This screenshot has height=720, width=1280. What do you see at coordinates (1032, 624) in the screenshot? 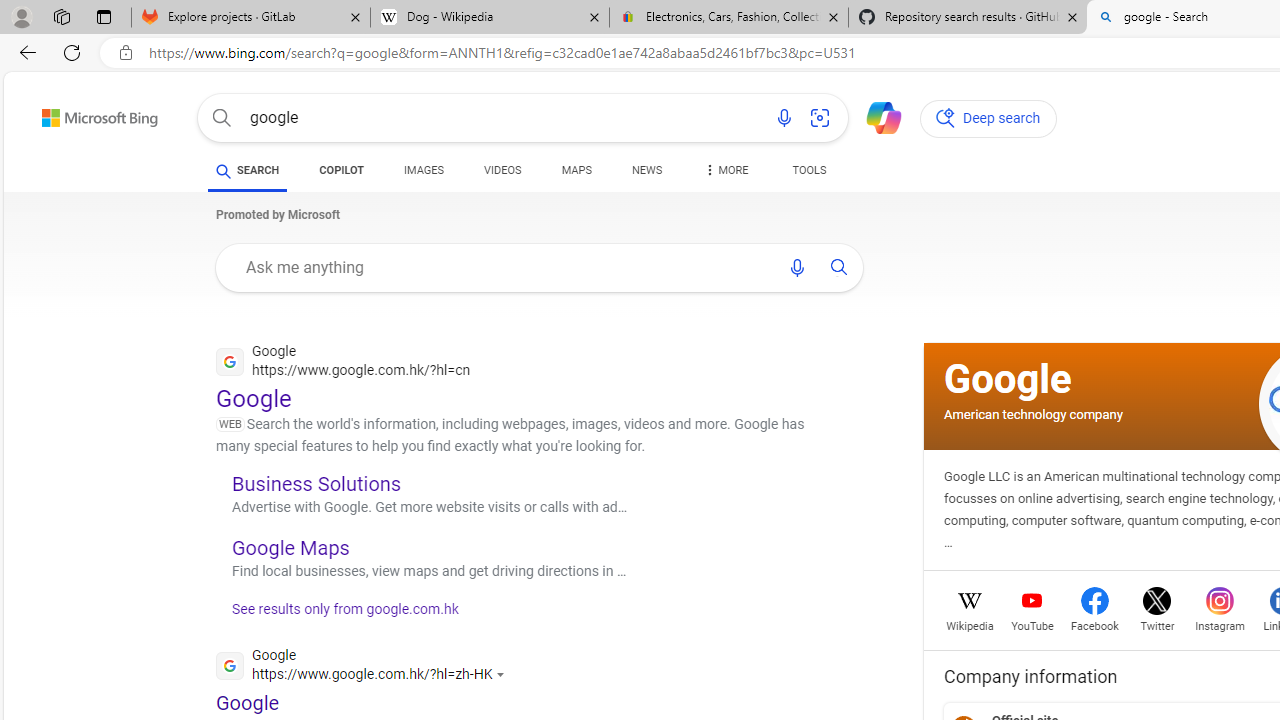
I see `YouTube` at bounding box center [1032, 624].